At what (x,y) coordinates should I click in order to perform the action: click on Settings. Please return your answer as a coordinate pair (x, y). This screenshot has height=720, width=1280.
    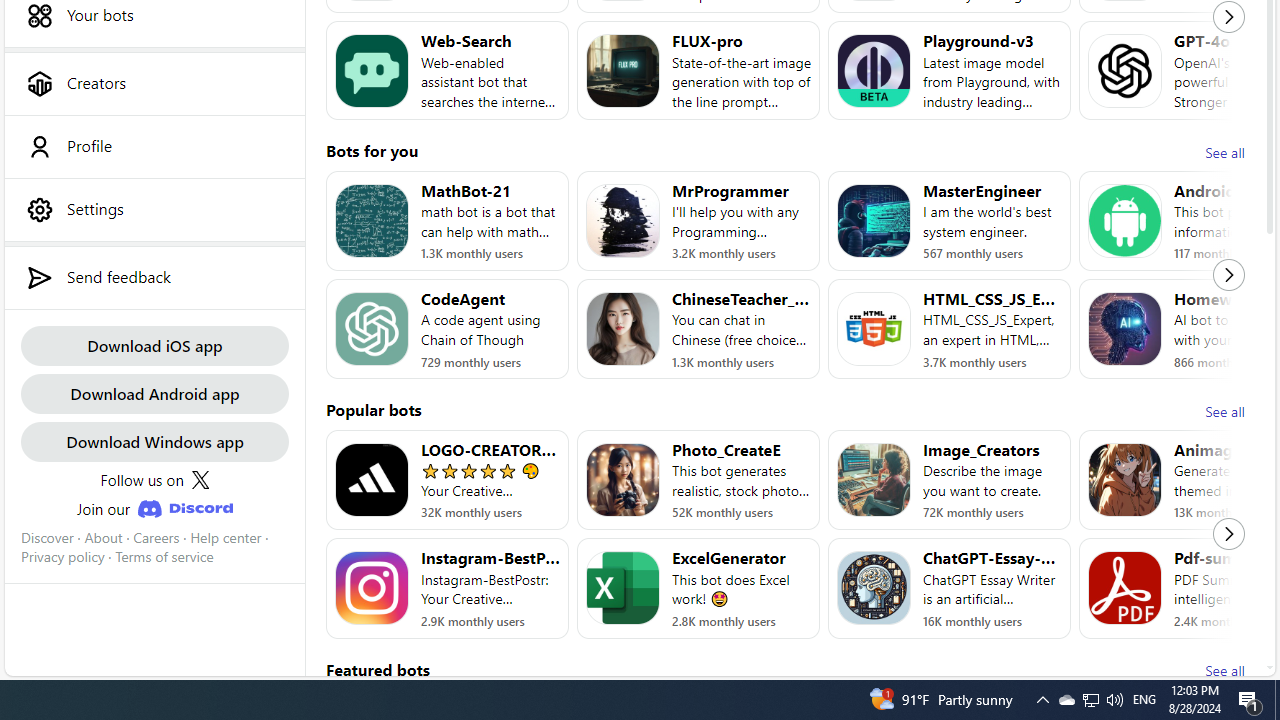
    Looking at the image, I should click on (154, 209).